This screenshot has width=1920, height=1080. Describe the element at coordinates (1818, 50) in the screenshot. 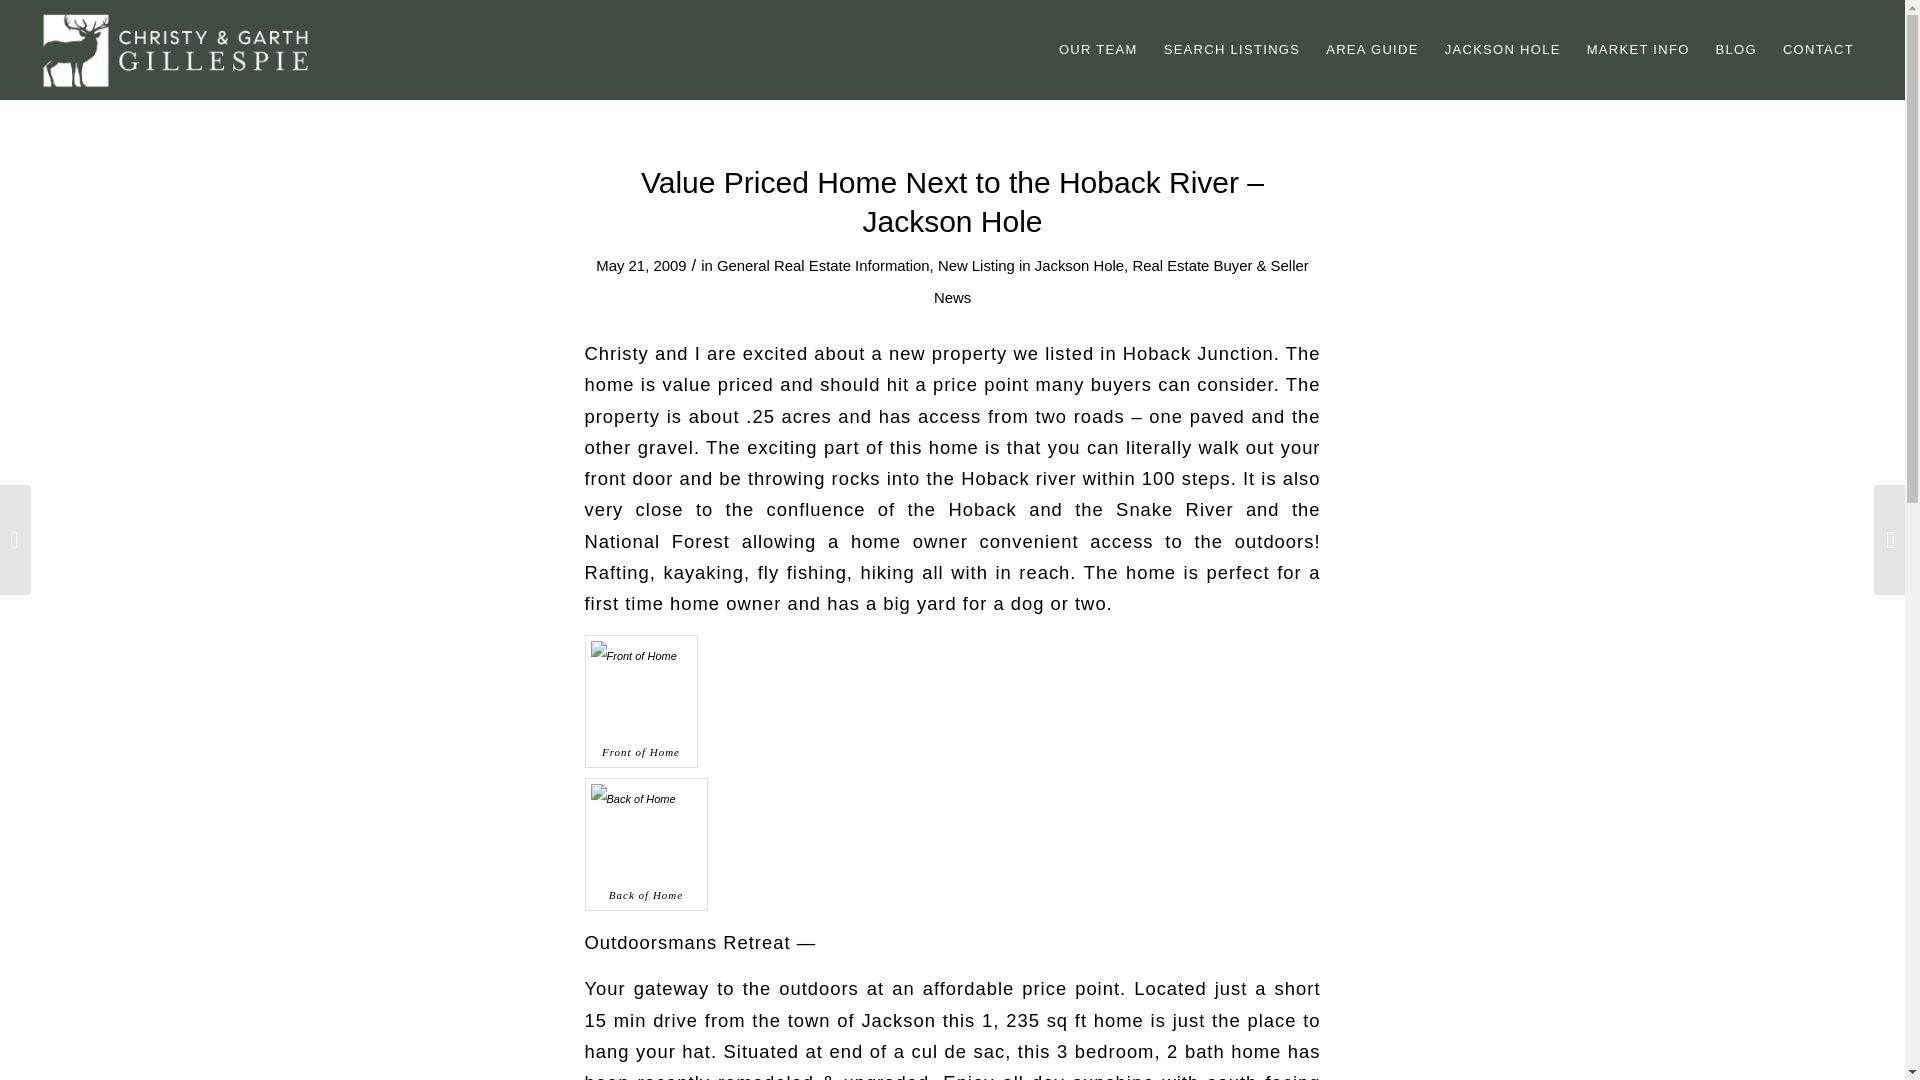

I see `CONTACT` at that location.